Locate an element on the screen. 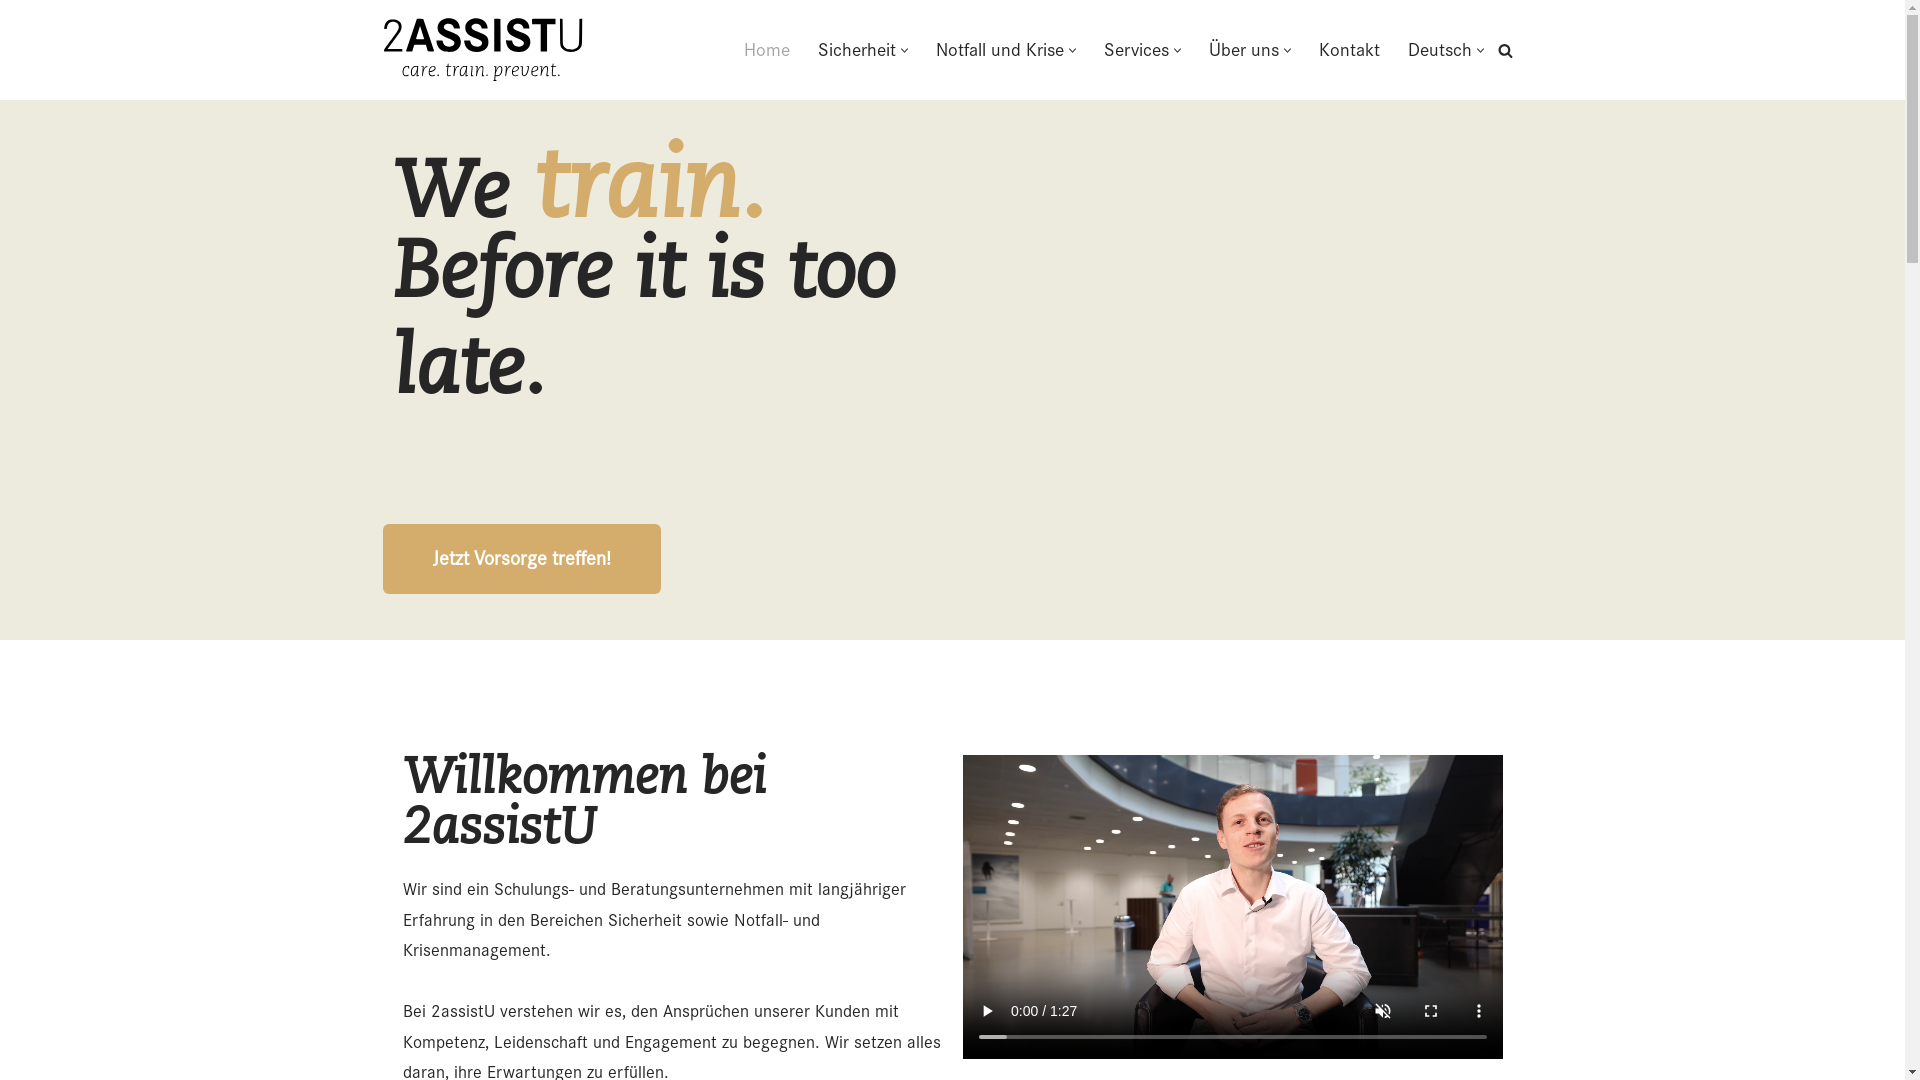 The height and width of the screenshot is (1080, 1920). Zum Inhalt springen is located at coordinates (15, 42).